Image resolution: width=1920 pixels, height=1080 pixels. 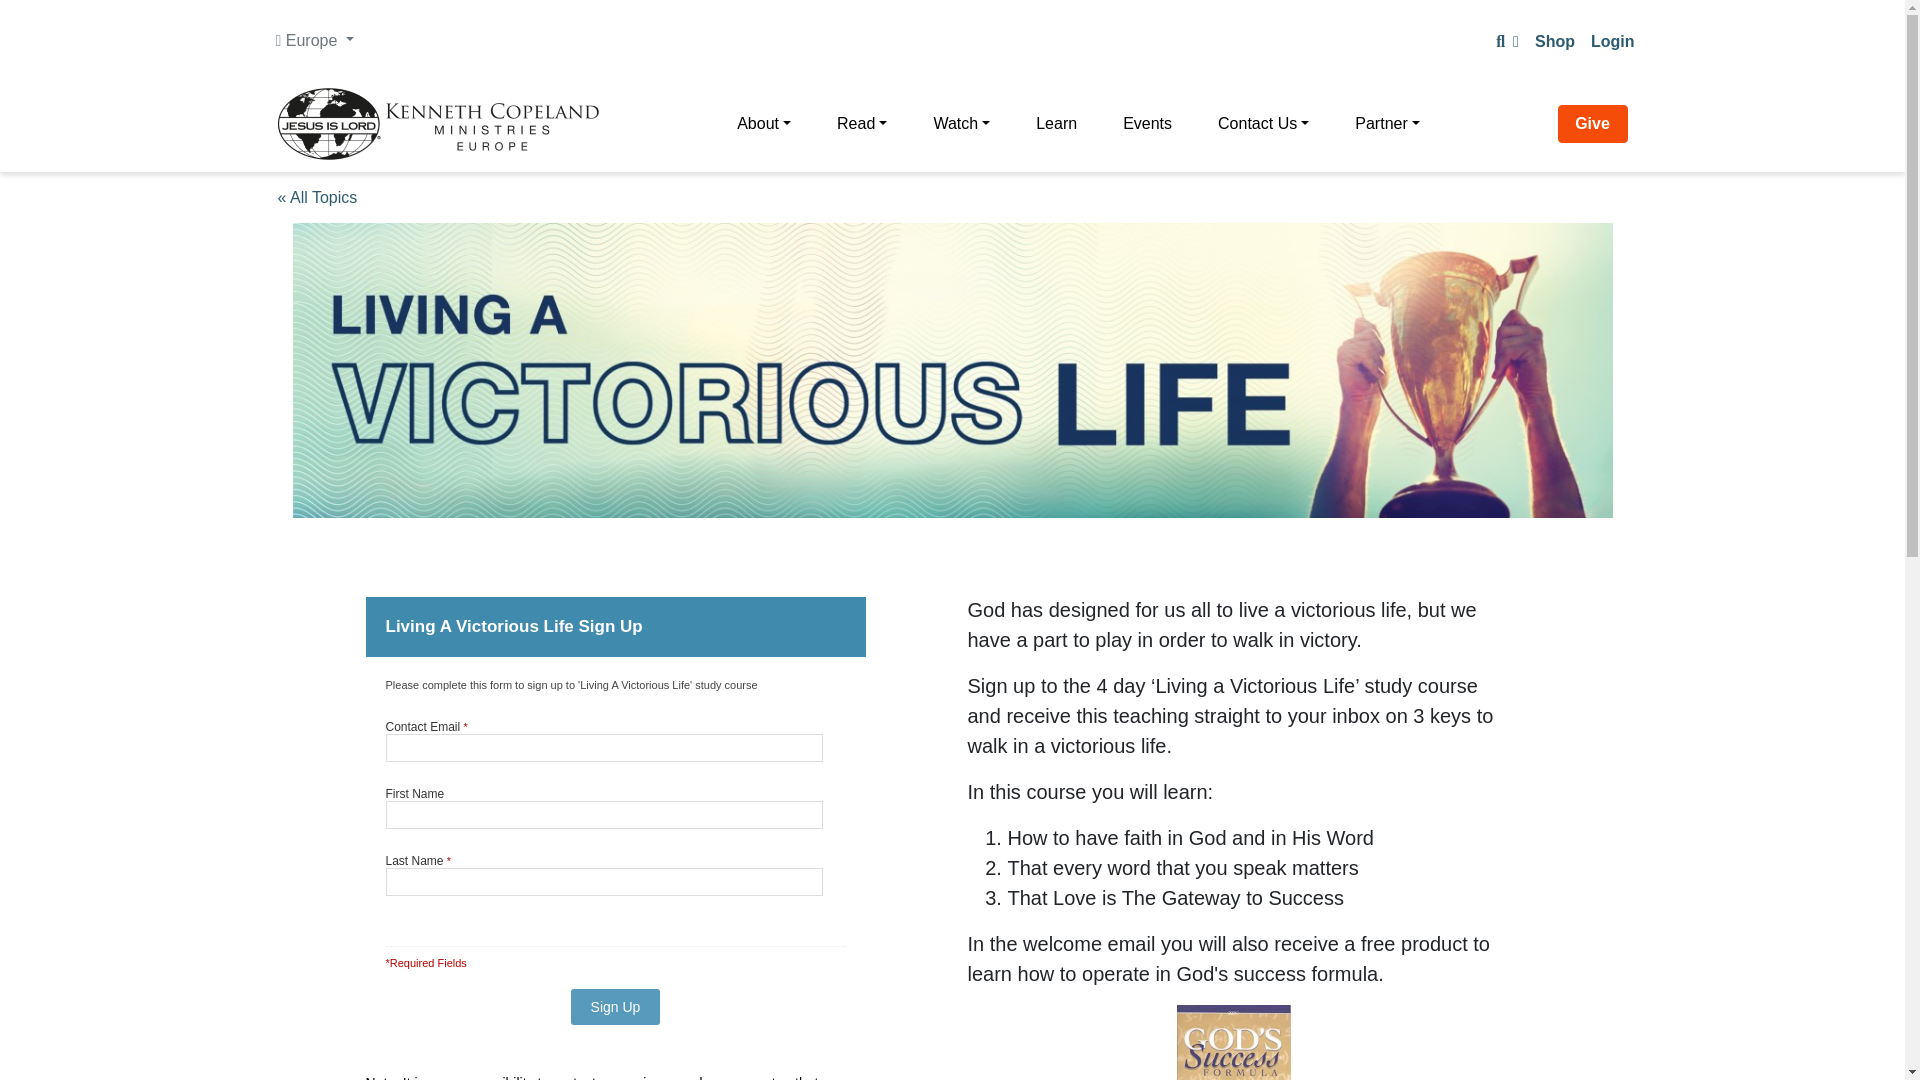 What do you see at coordinates (862, 123) in the screenshot?
I see `Read` at bounding box center [862, 123].